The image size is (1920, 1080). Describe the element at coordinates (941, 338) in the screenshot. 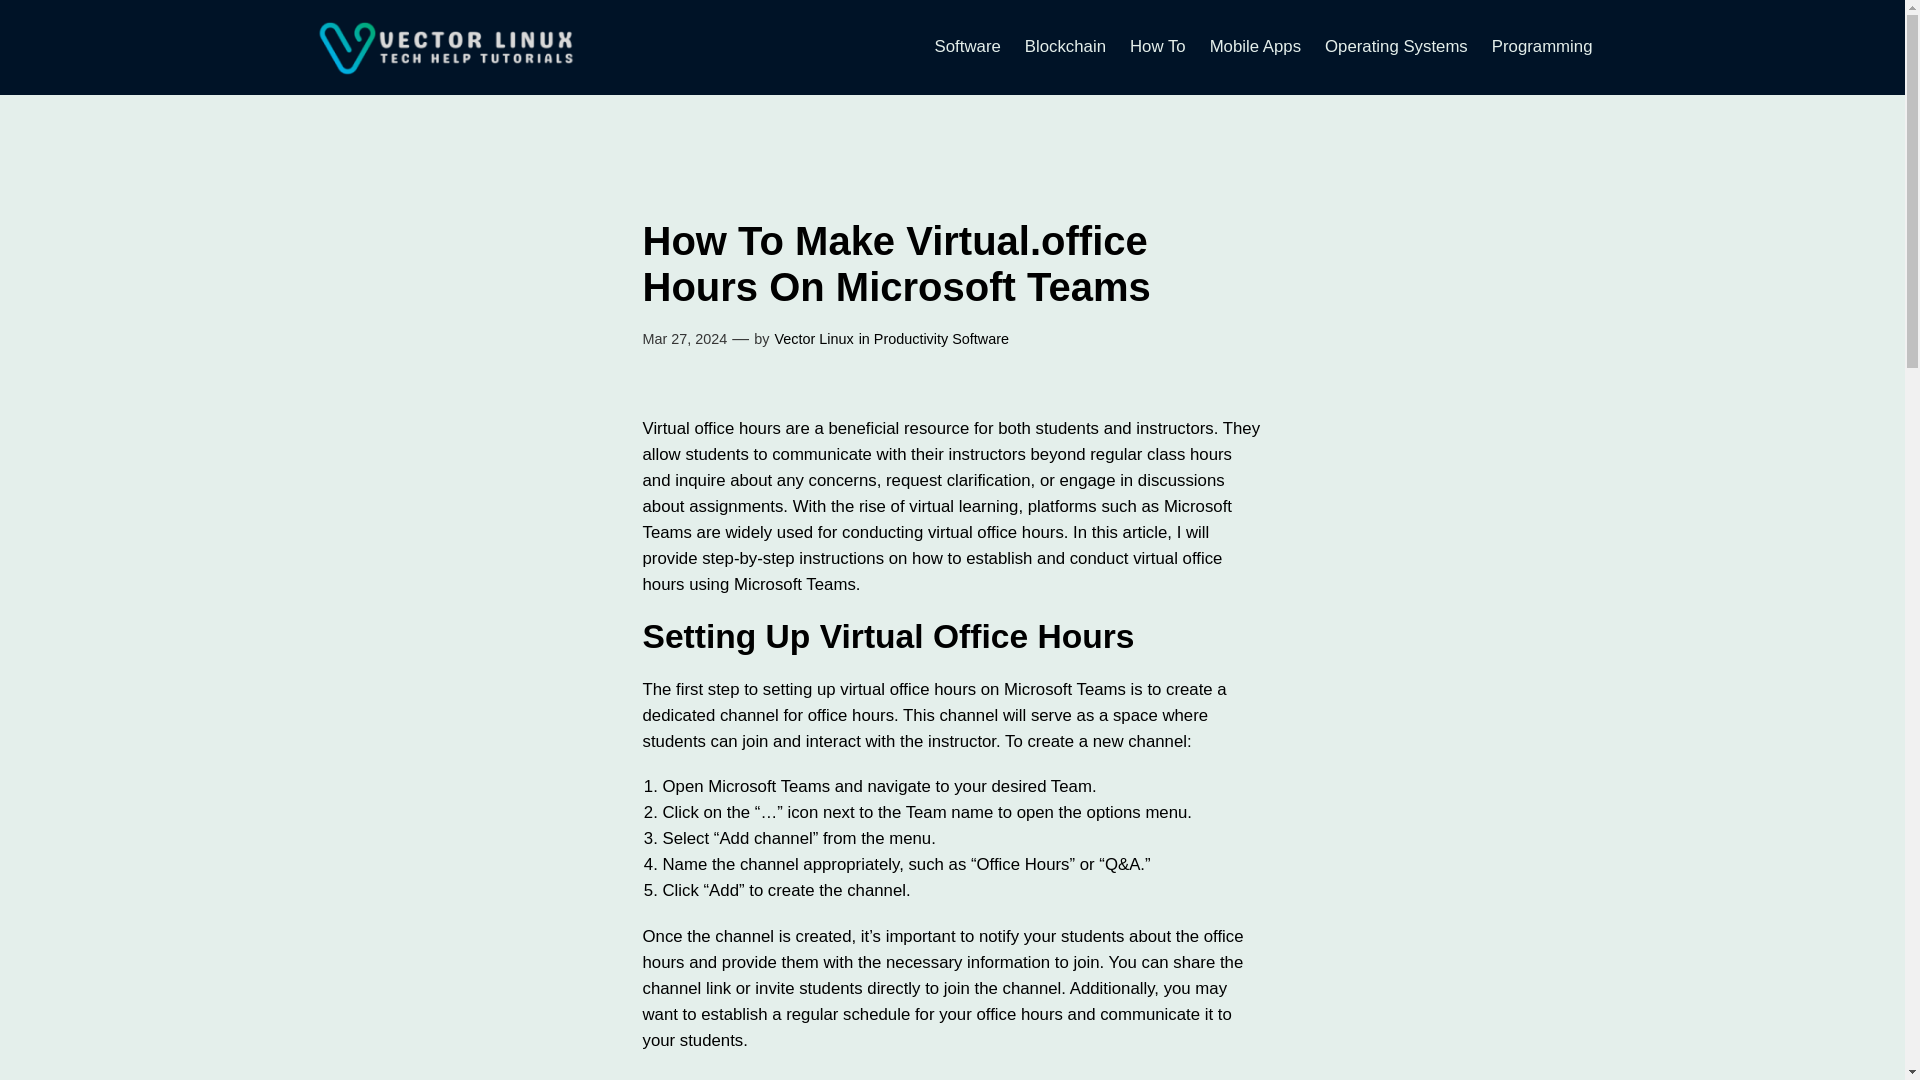

I see `Productivity Software` at that location.